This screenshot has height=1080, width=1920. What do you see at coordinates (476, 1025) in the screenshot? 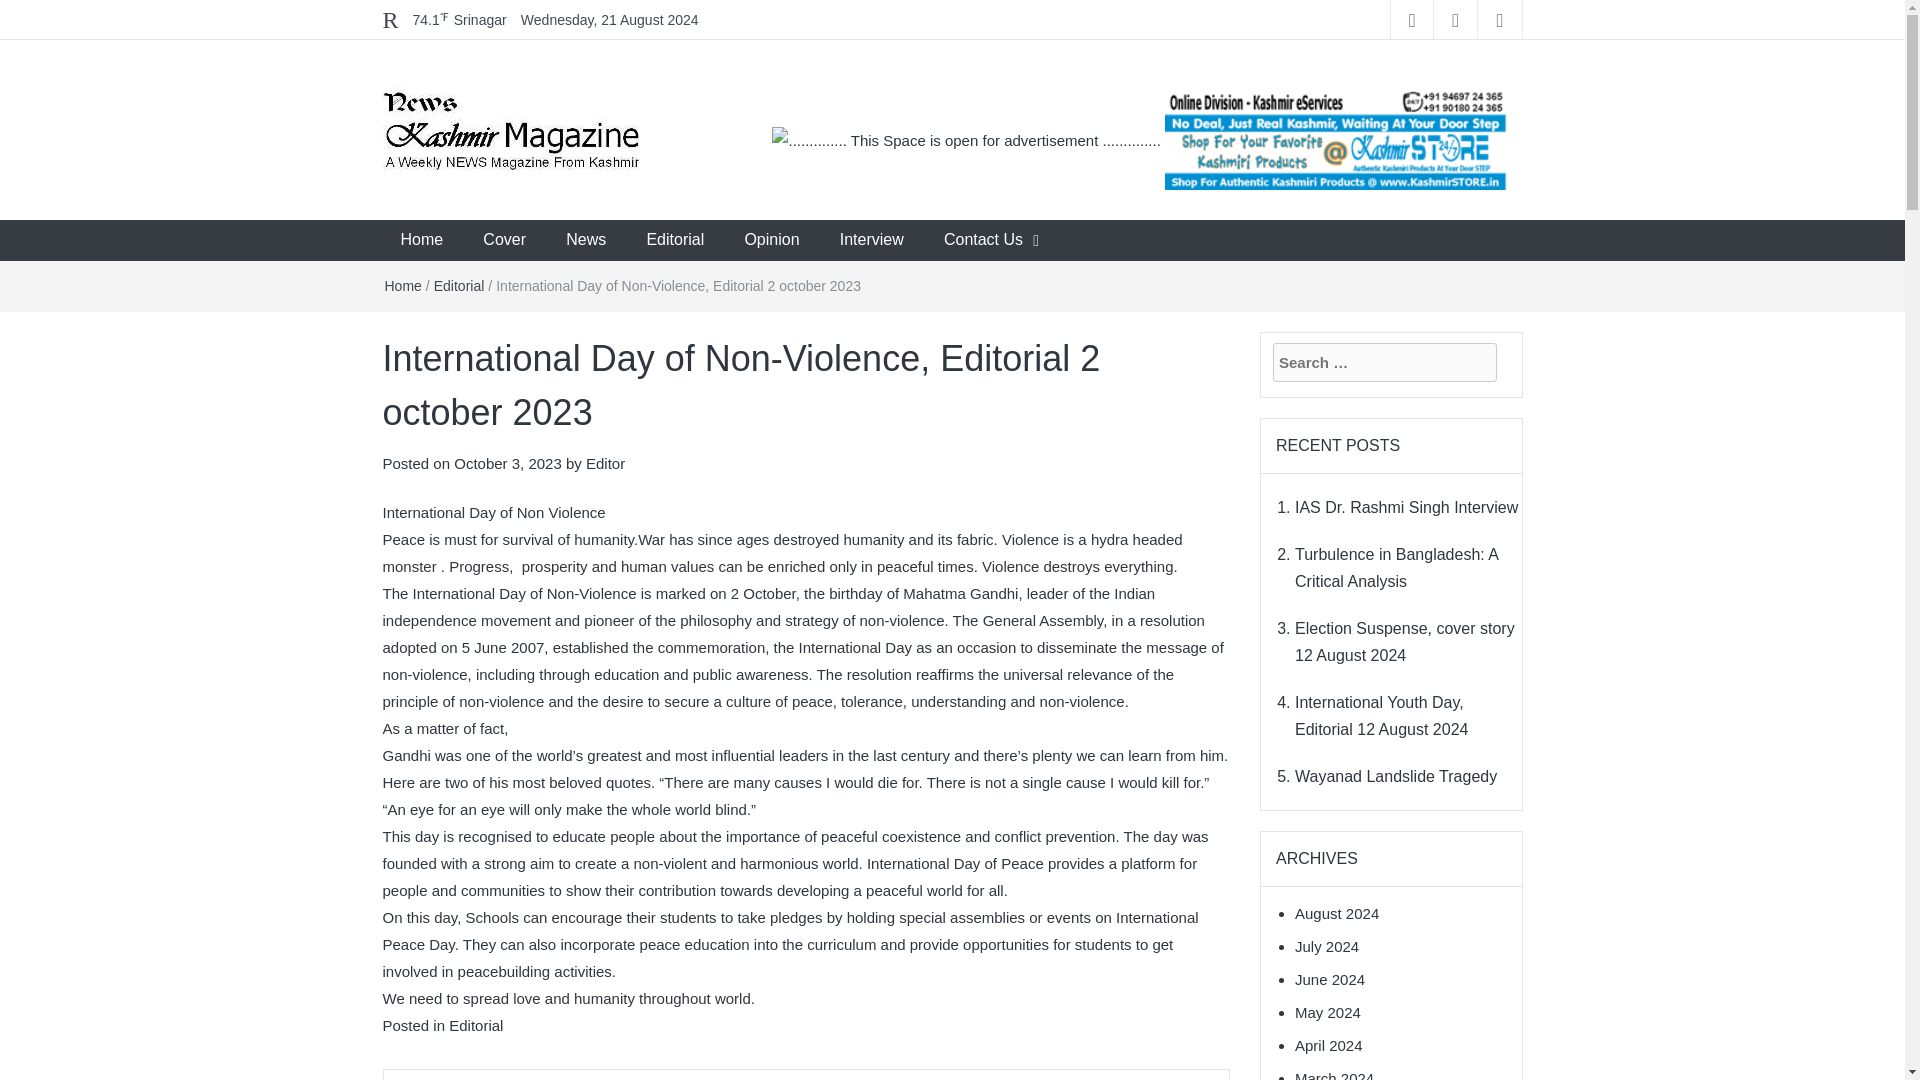
I see `Editorial` at bounding box center [476, 1025].